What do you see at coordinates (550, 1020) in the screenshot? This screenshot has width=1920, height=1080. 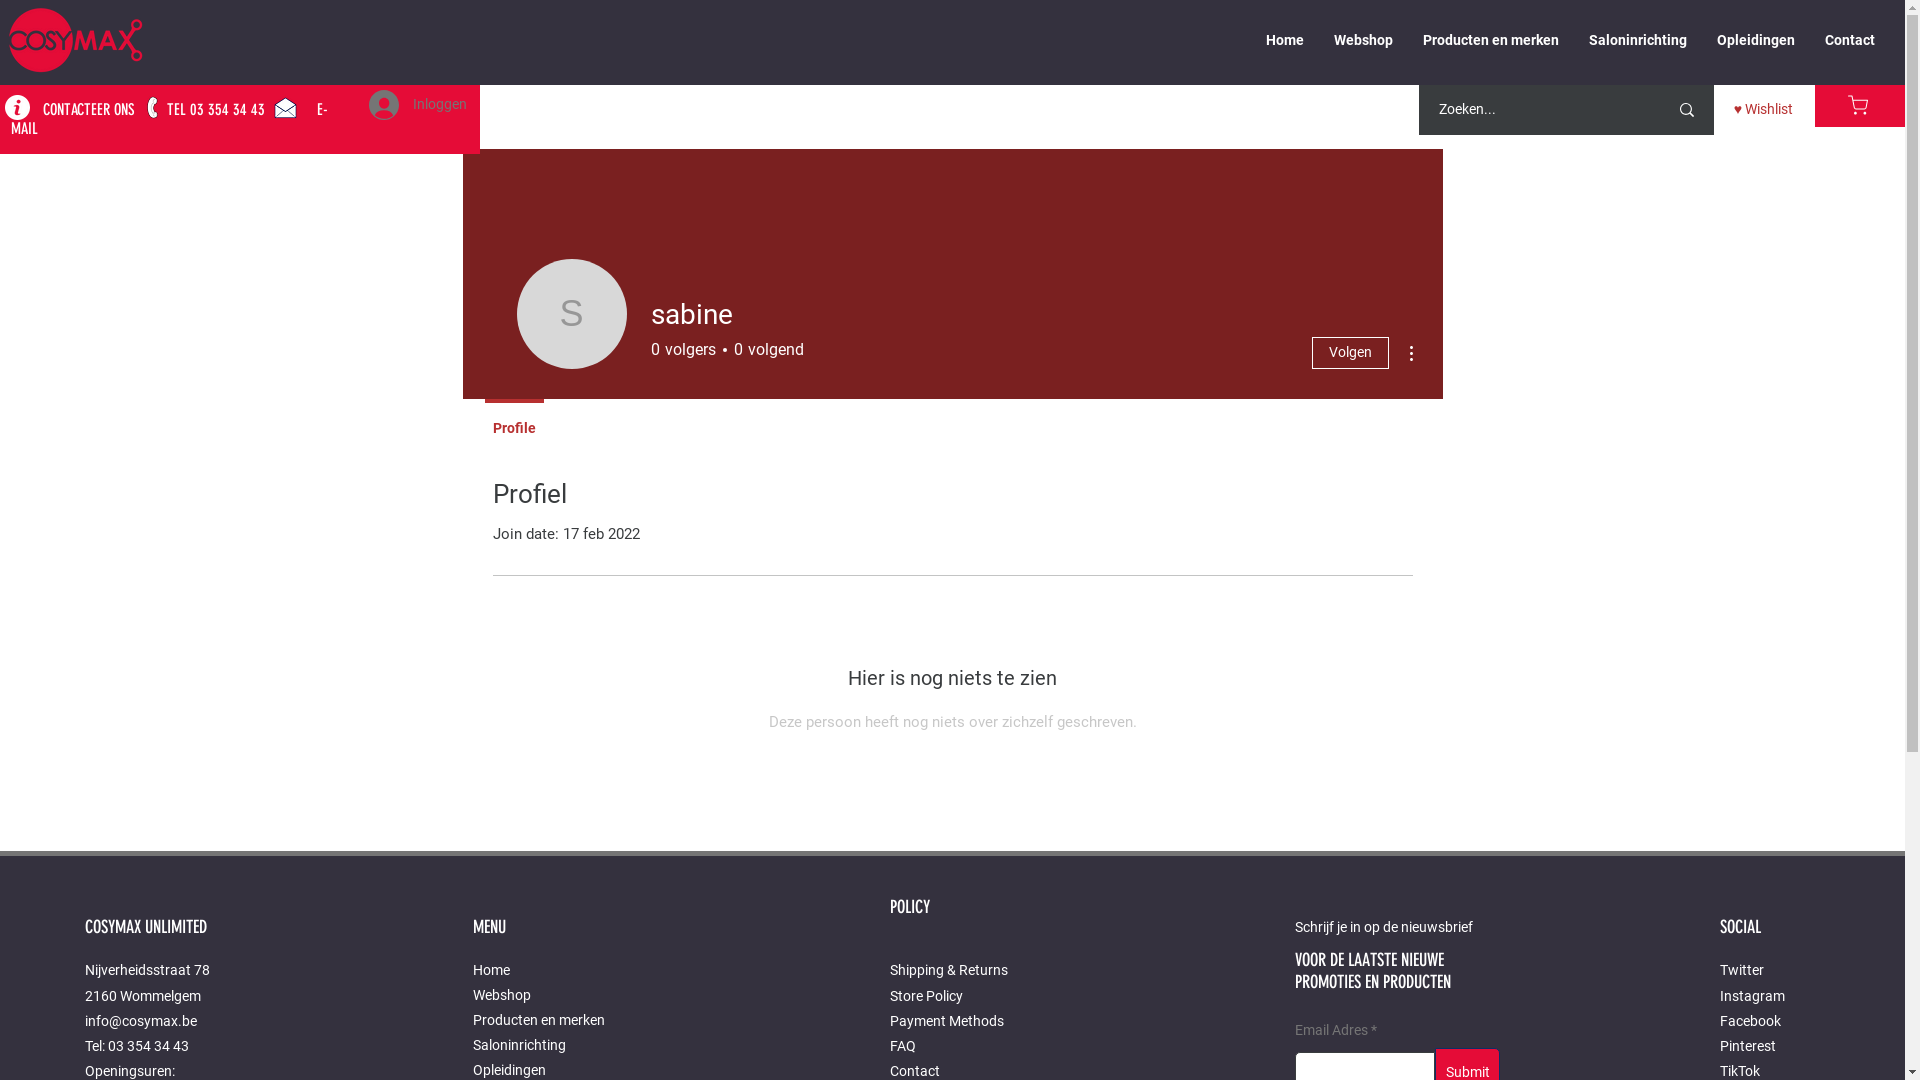 I see `Producten en merken` at bounding box center [550, 1020].